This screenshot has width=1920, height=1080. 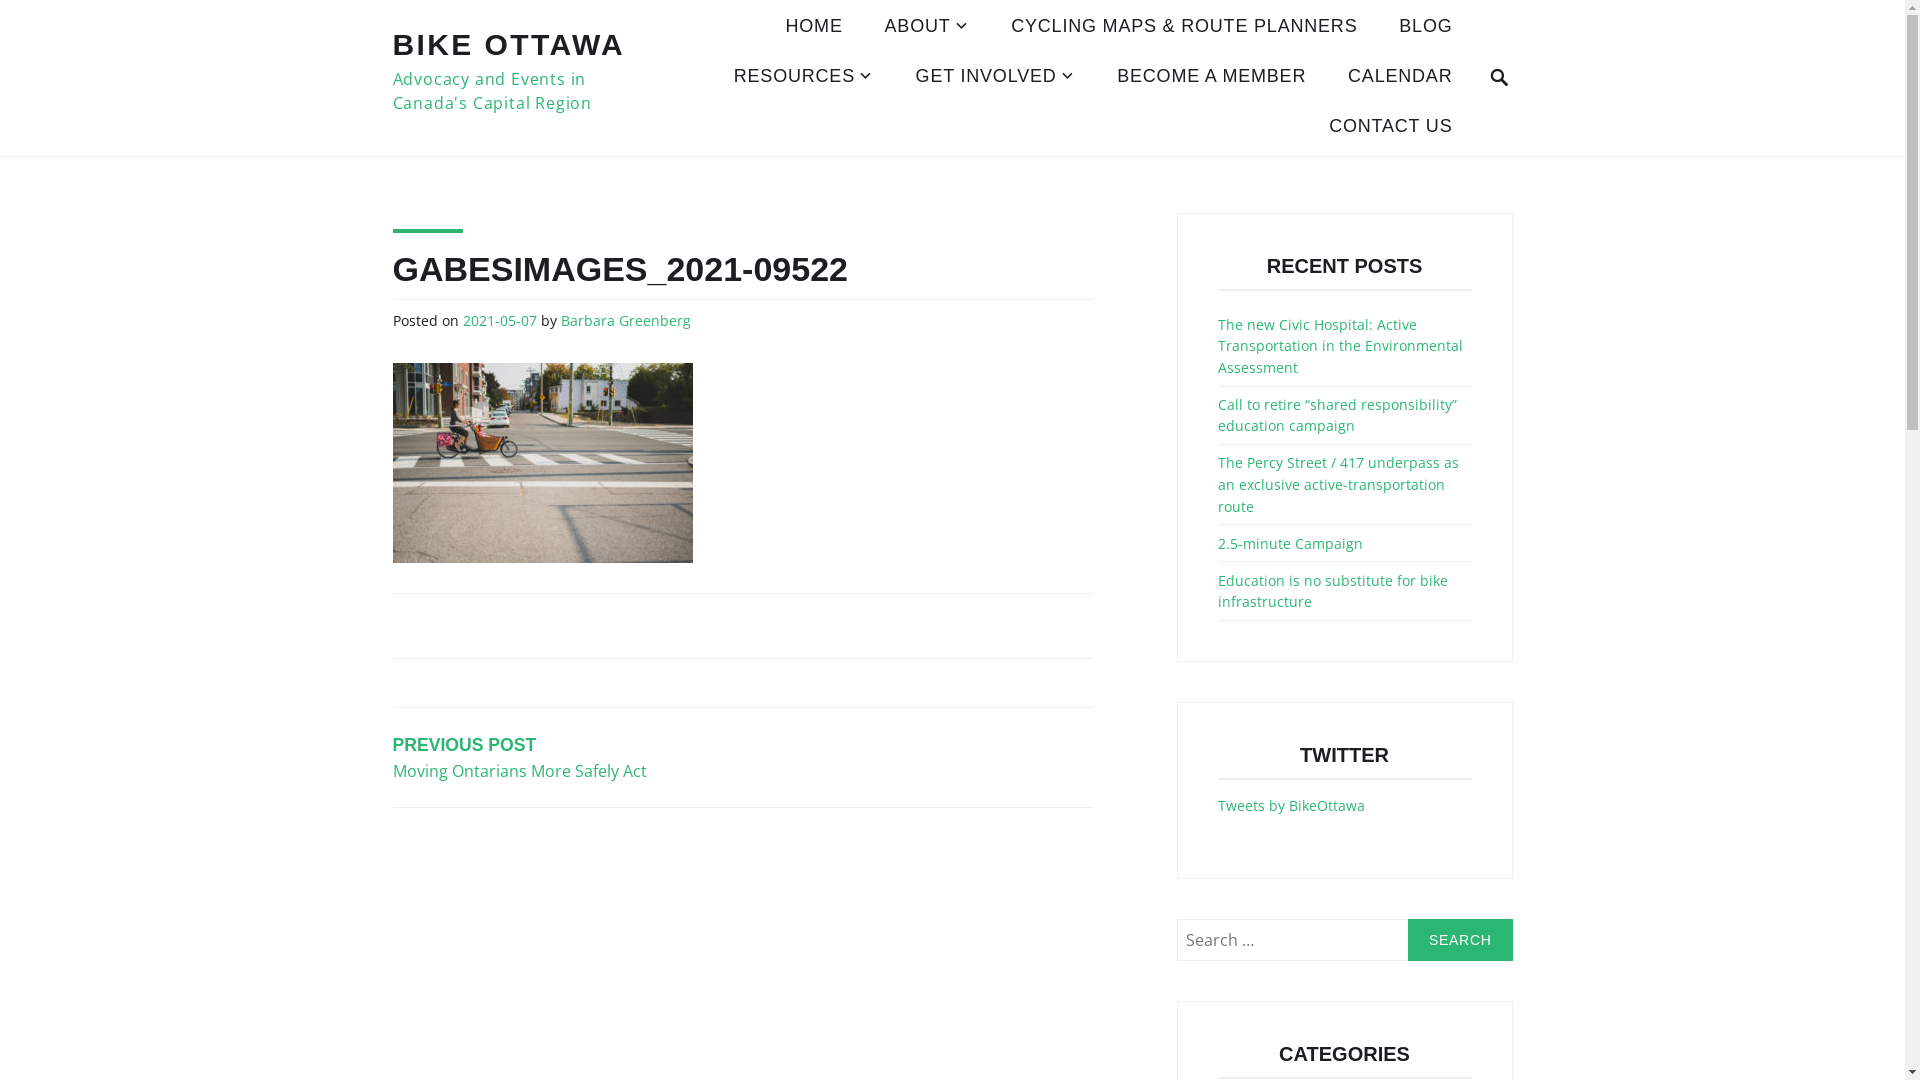 I want to click on ABOUT, so click(x=928, y=28).